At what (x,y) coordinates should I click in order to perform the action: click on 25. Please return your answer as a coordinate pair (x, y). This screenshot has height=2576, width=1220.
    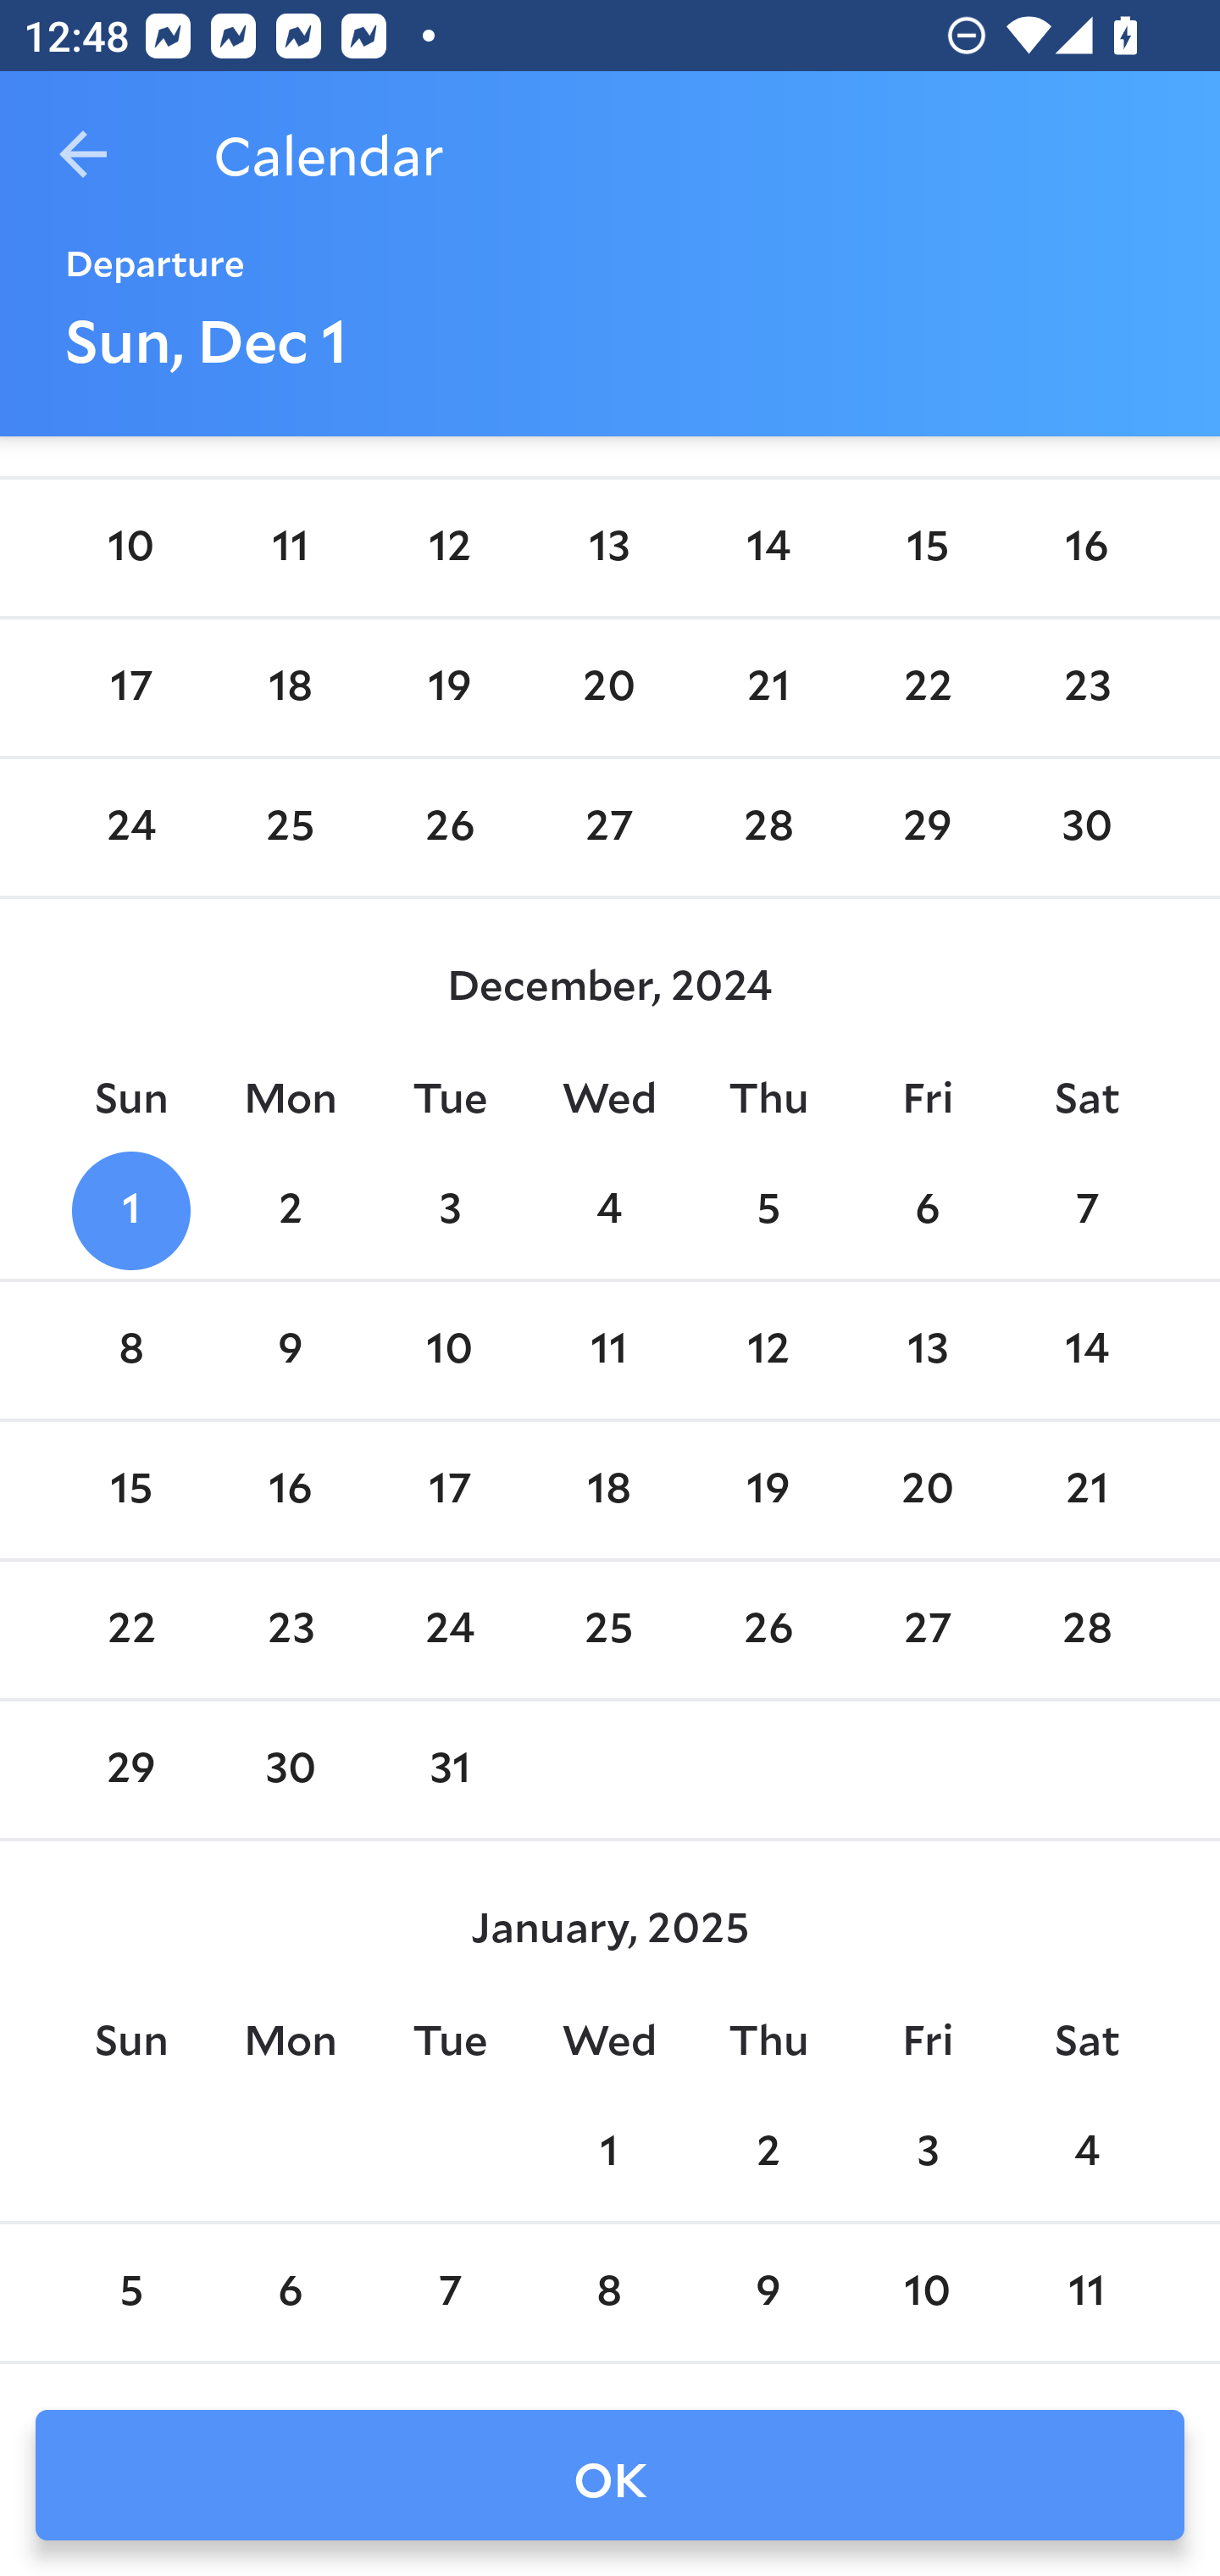
    Looking at the image, I should click on (291, 826).